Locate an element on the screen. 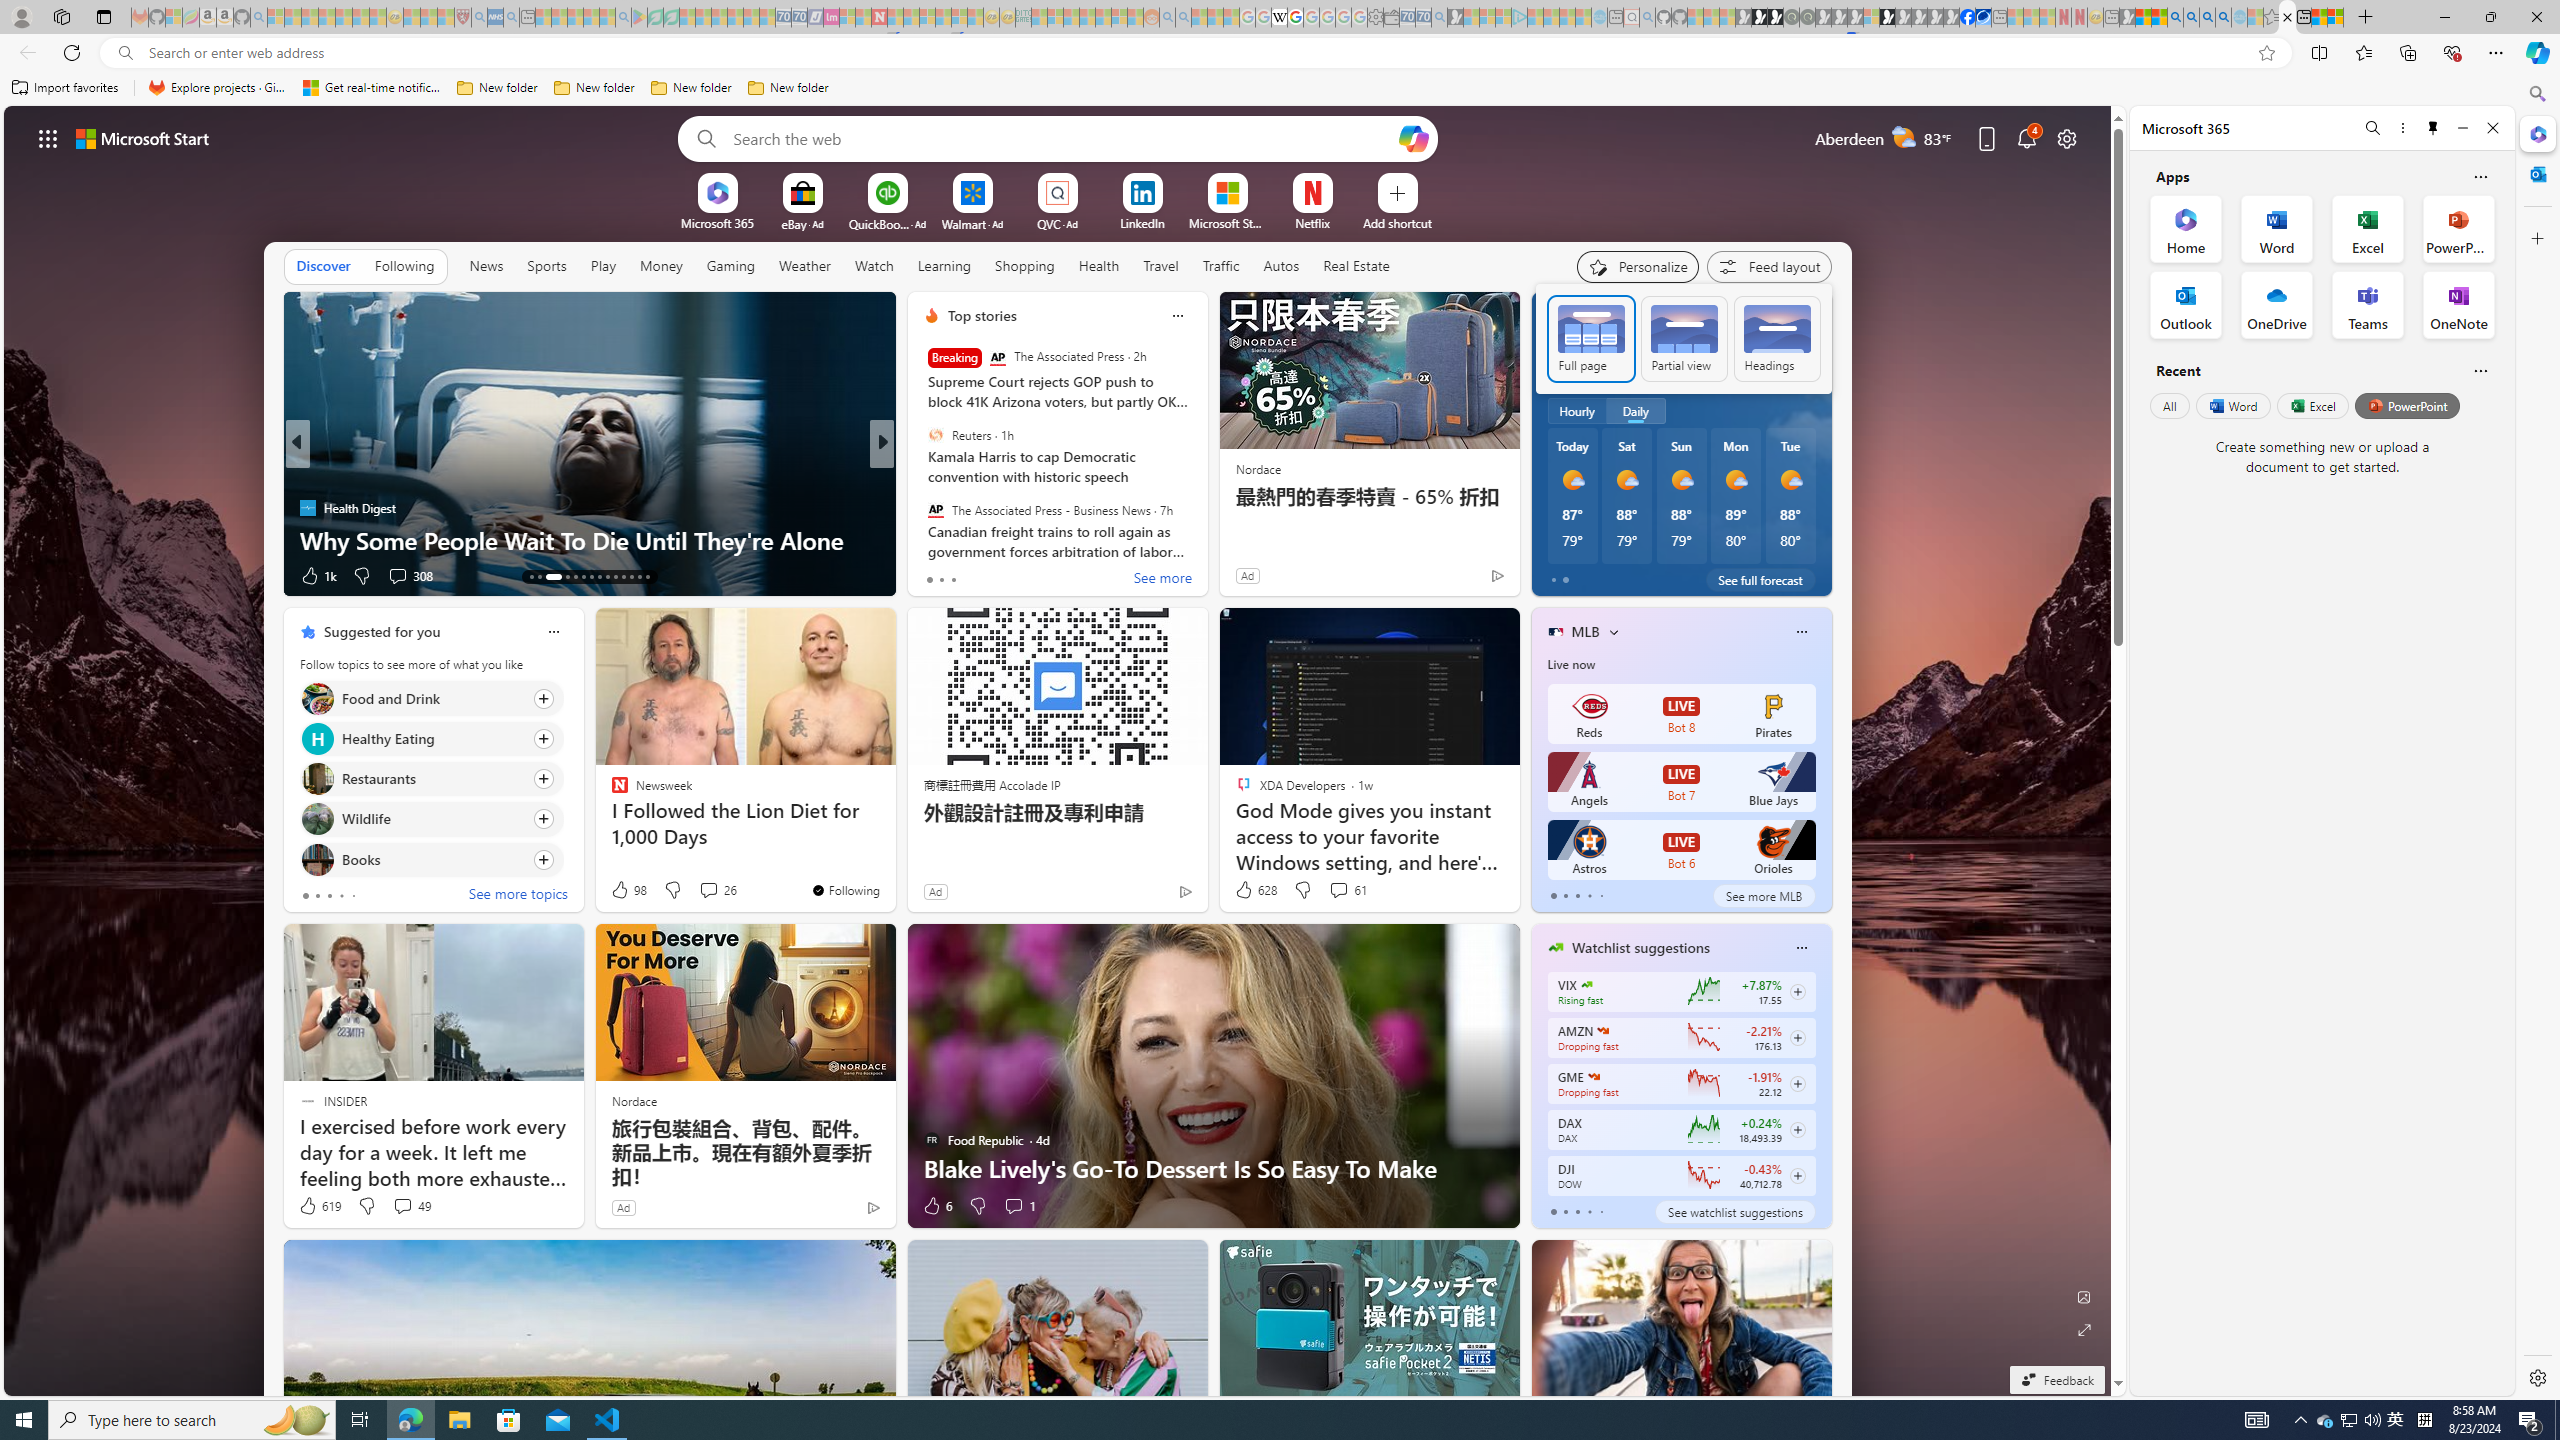  Reuters is located at coordinates (935, 435).